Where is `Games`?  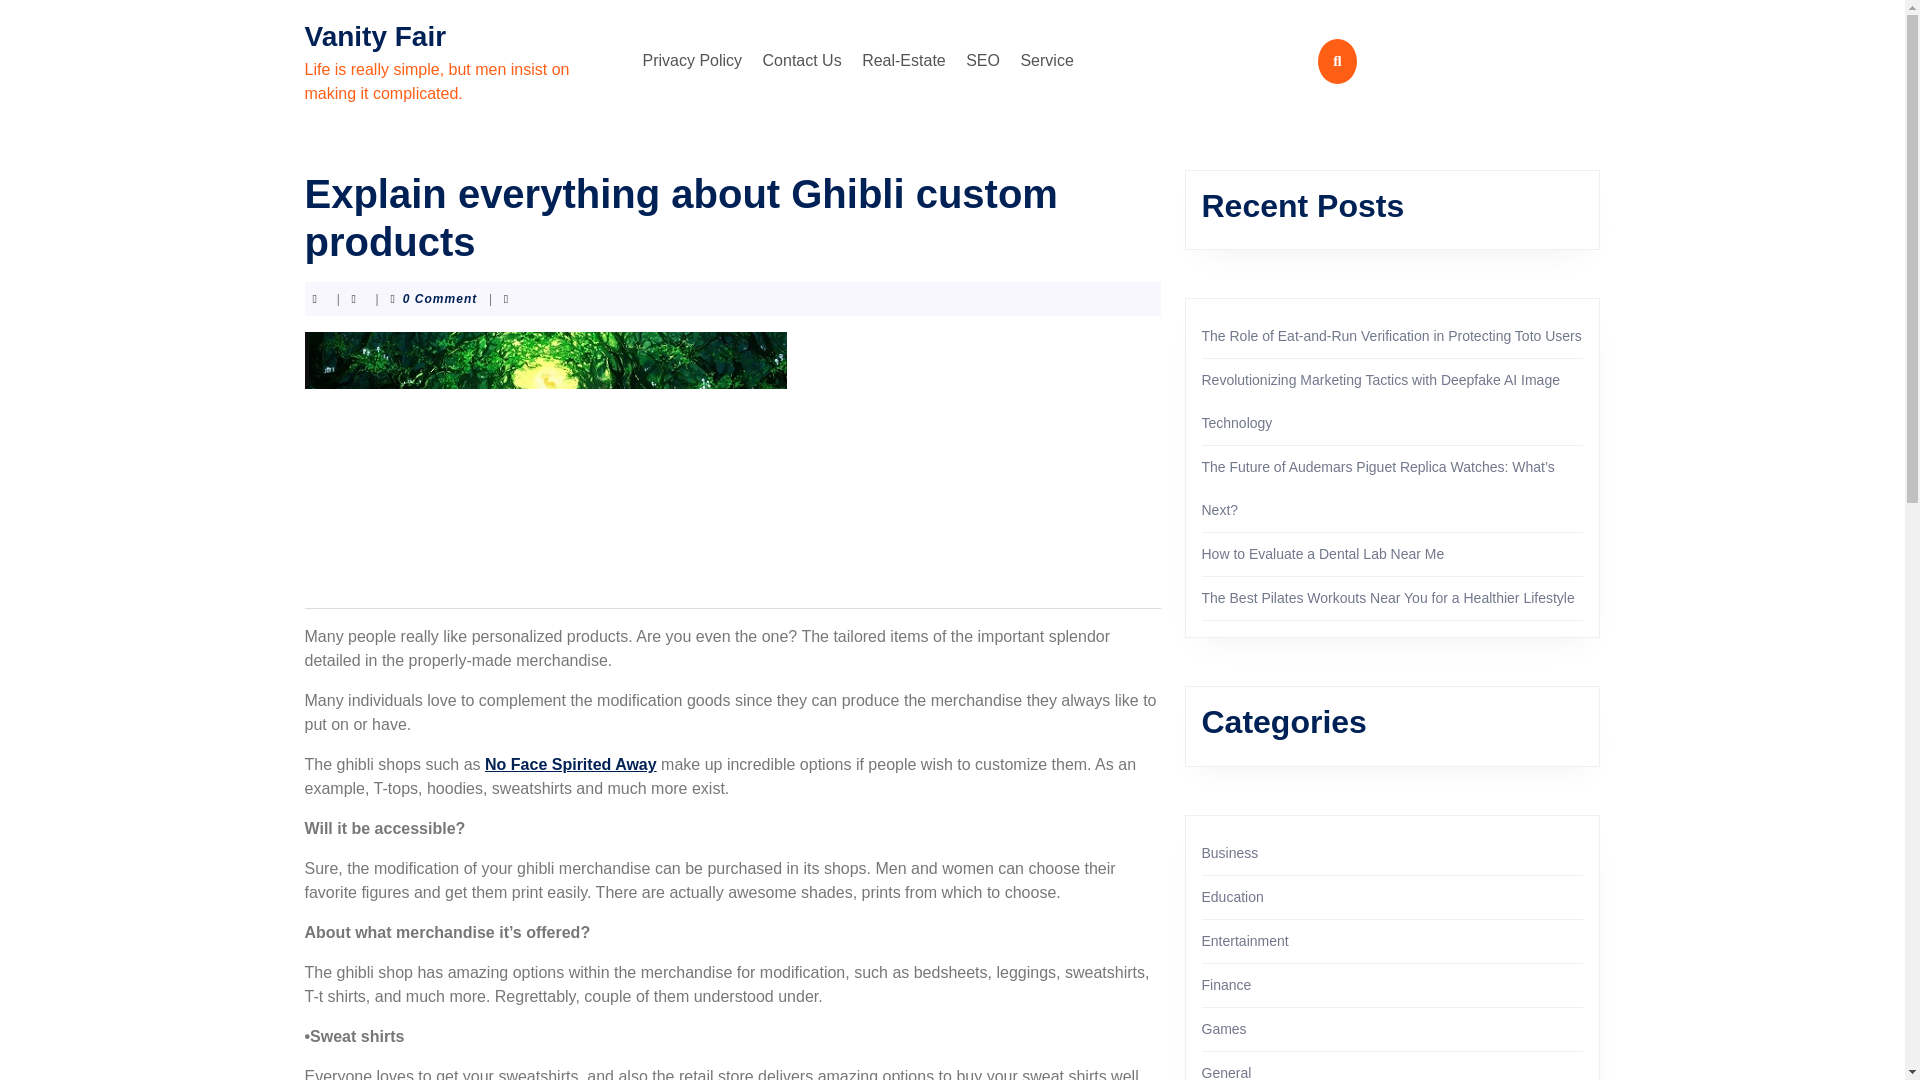 Games is located at coordinates (1224, 1028).